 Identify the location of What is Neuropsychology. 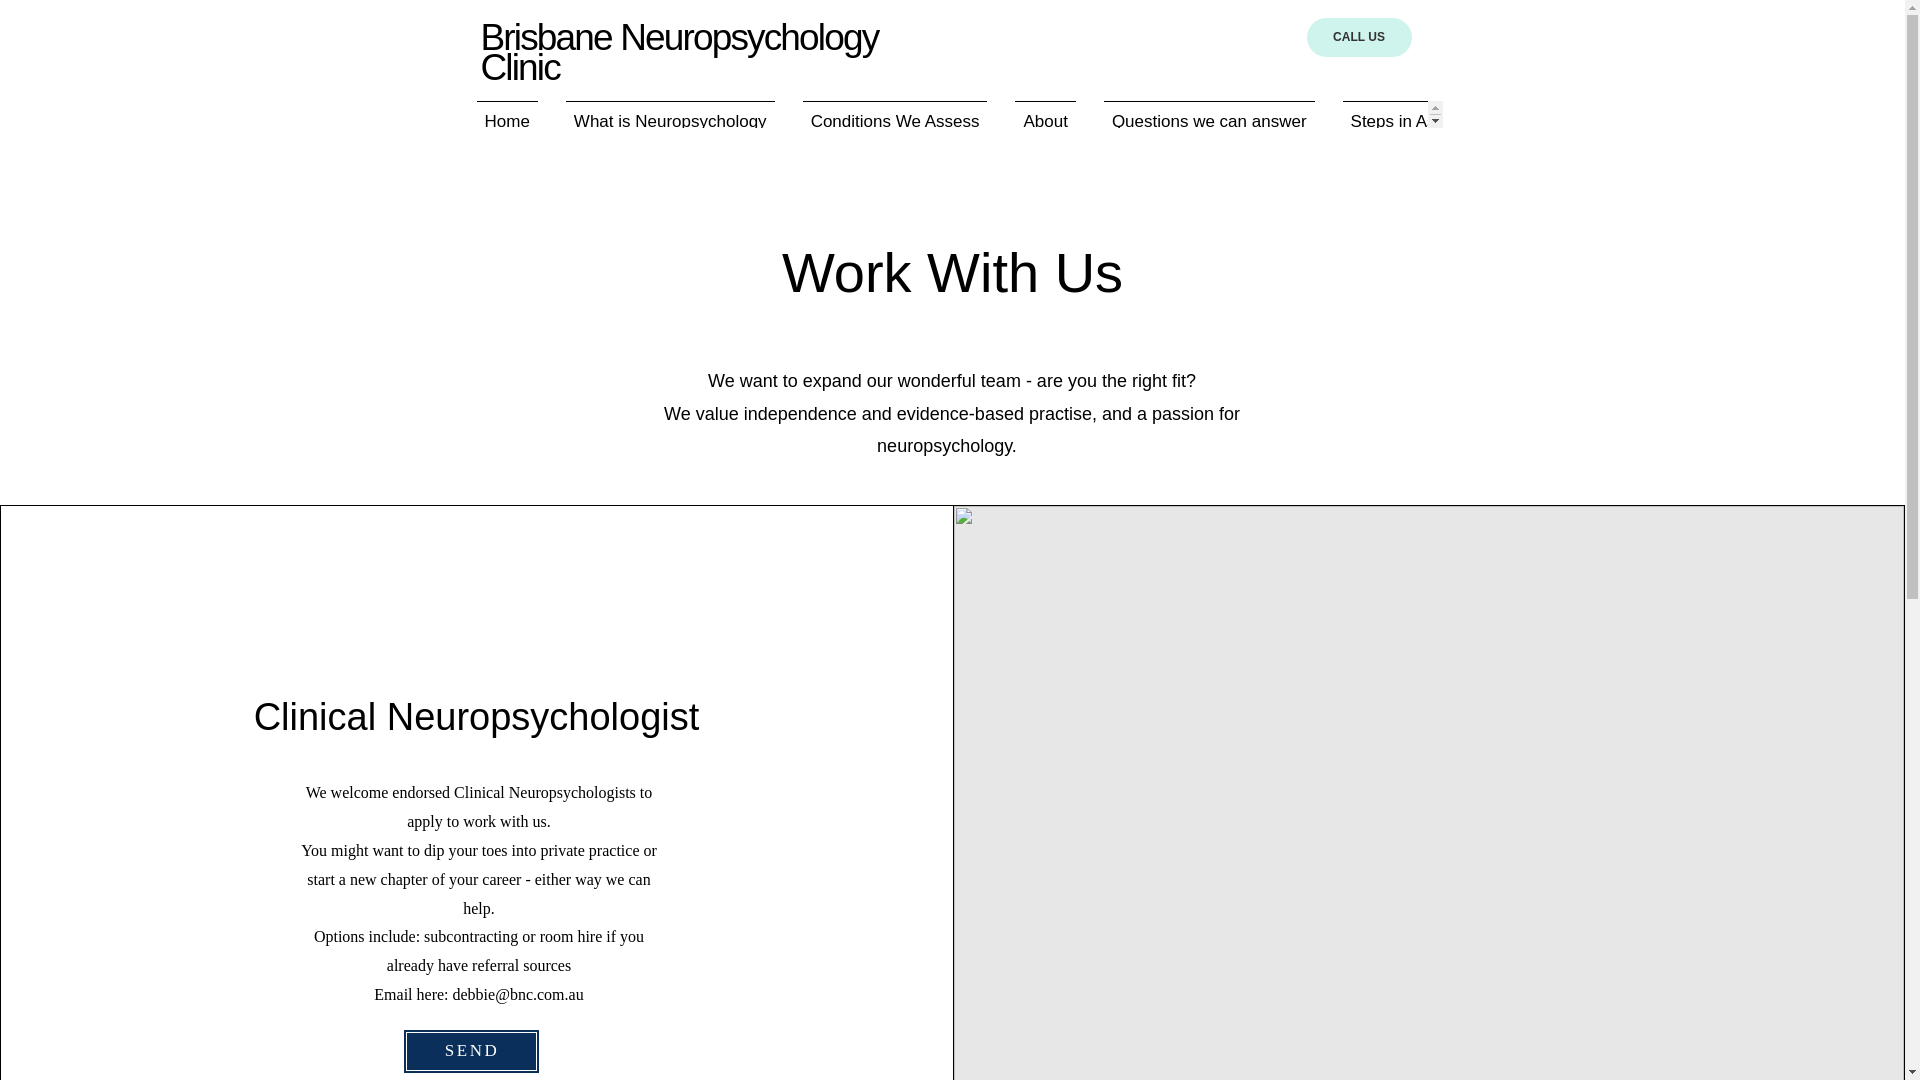
(670, 114).